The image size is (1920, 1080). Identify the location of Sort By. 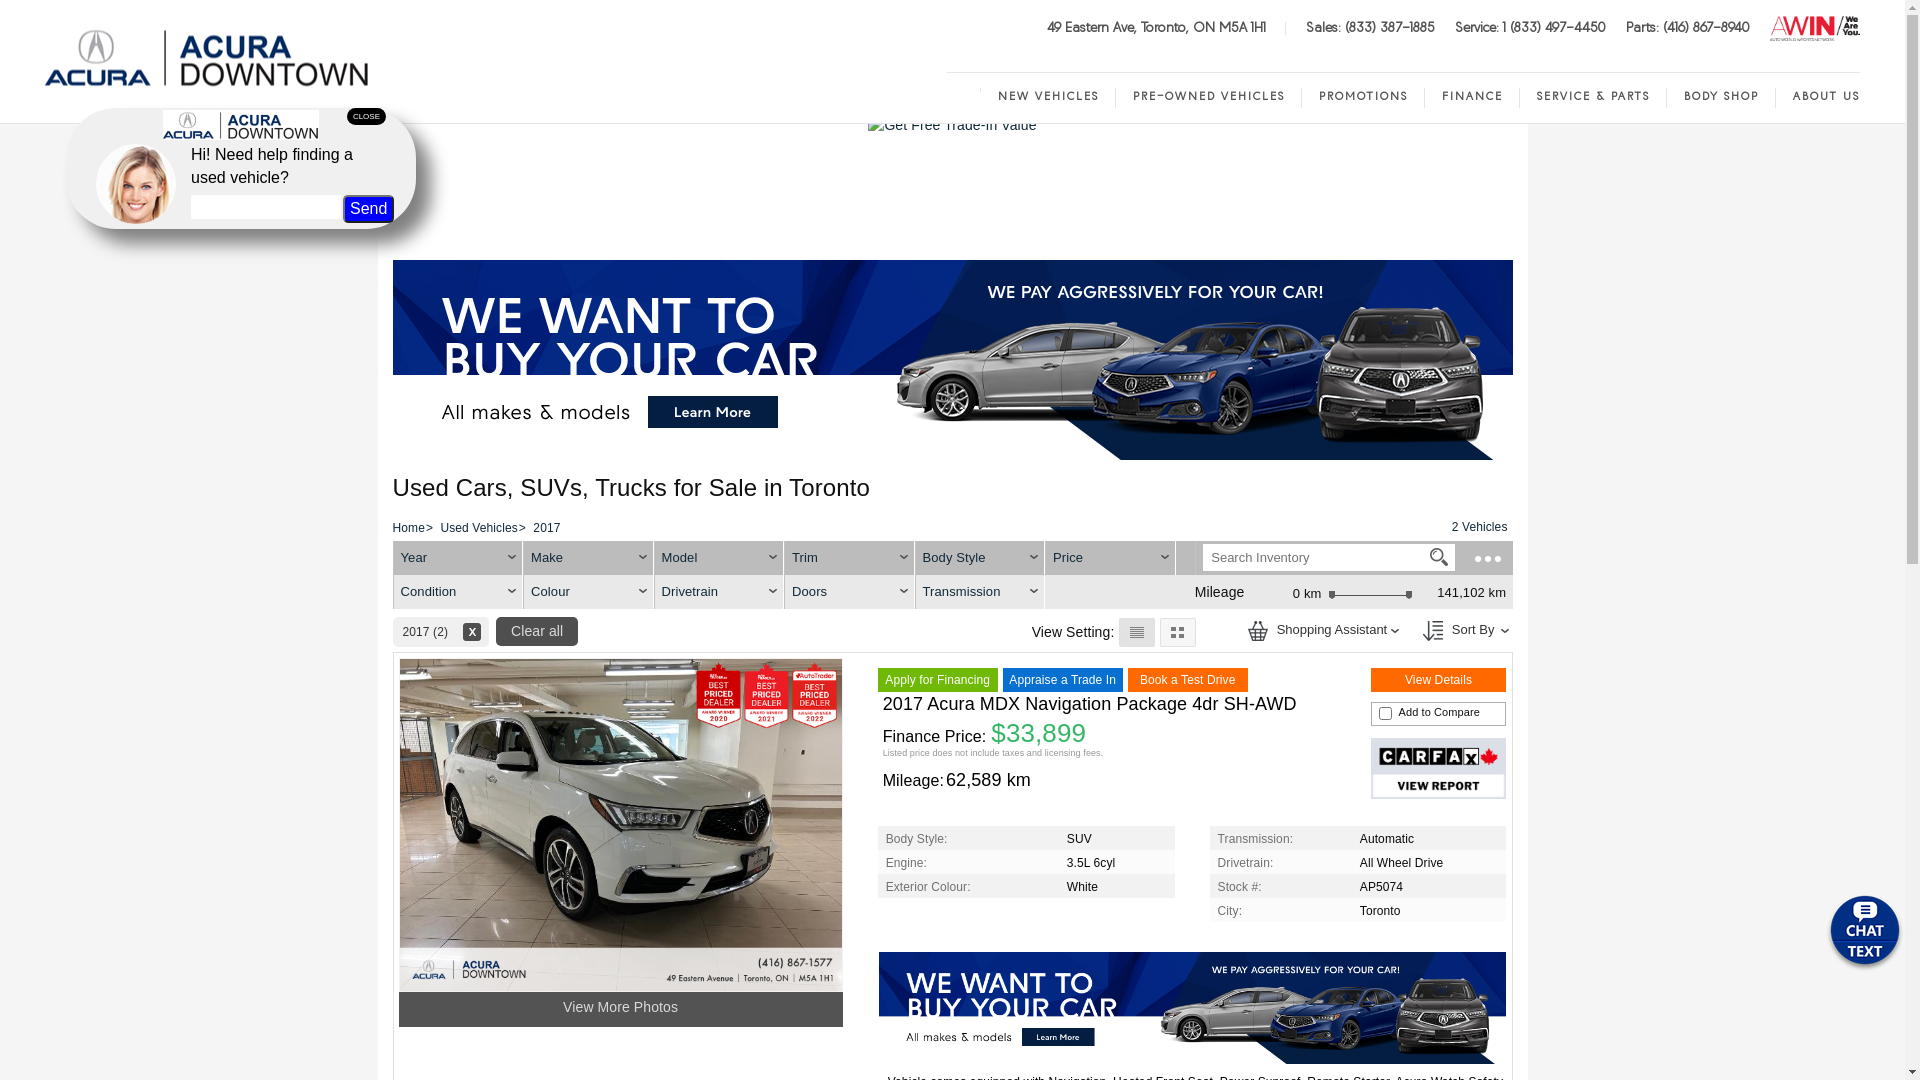
(1460, 629).